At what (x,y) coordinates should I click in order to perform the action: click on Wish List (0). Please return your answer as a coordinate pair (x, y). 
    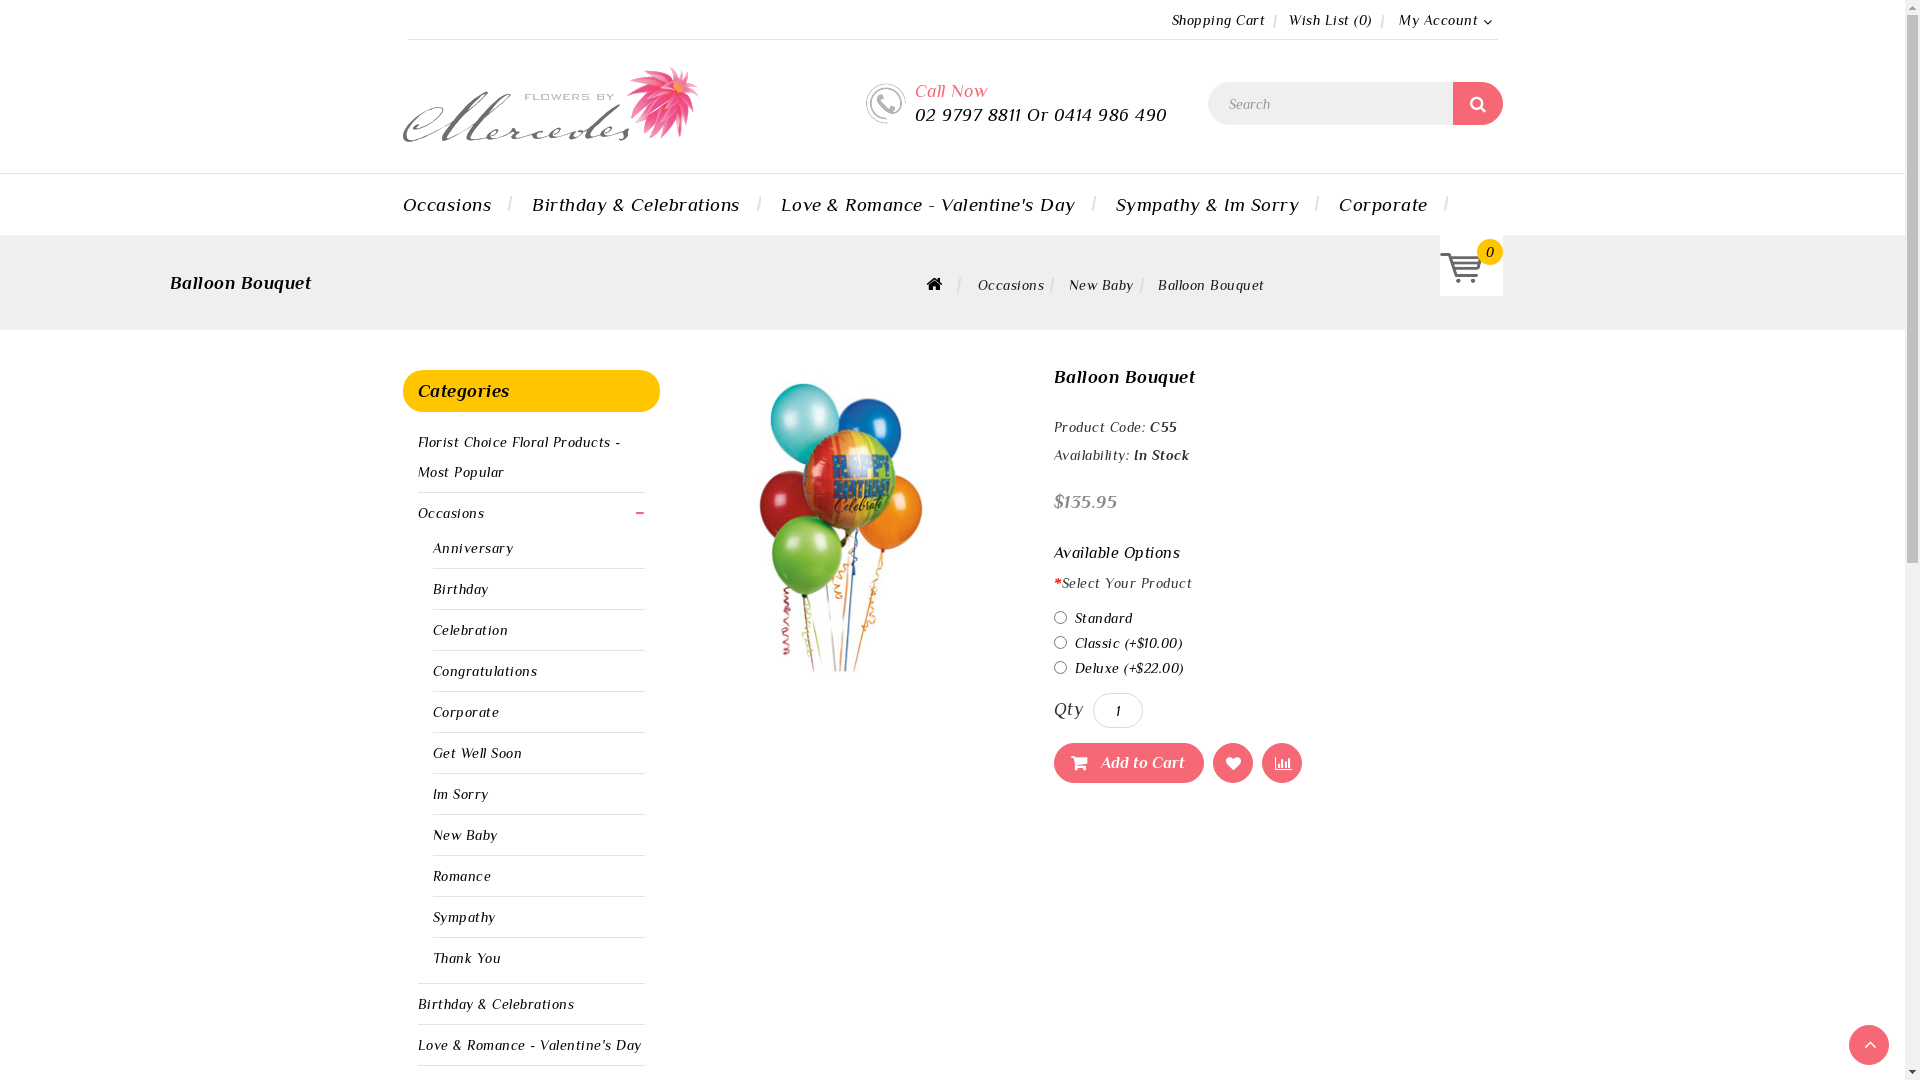
    Looking at the image, I should click on (1330, 20).